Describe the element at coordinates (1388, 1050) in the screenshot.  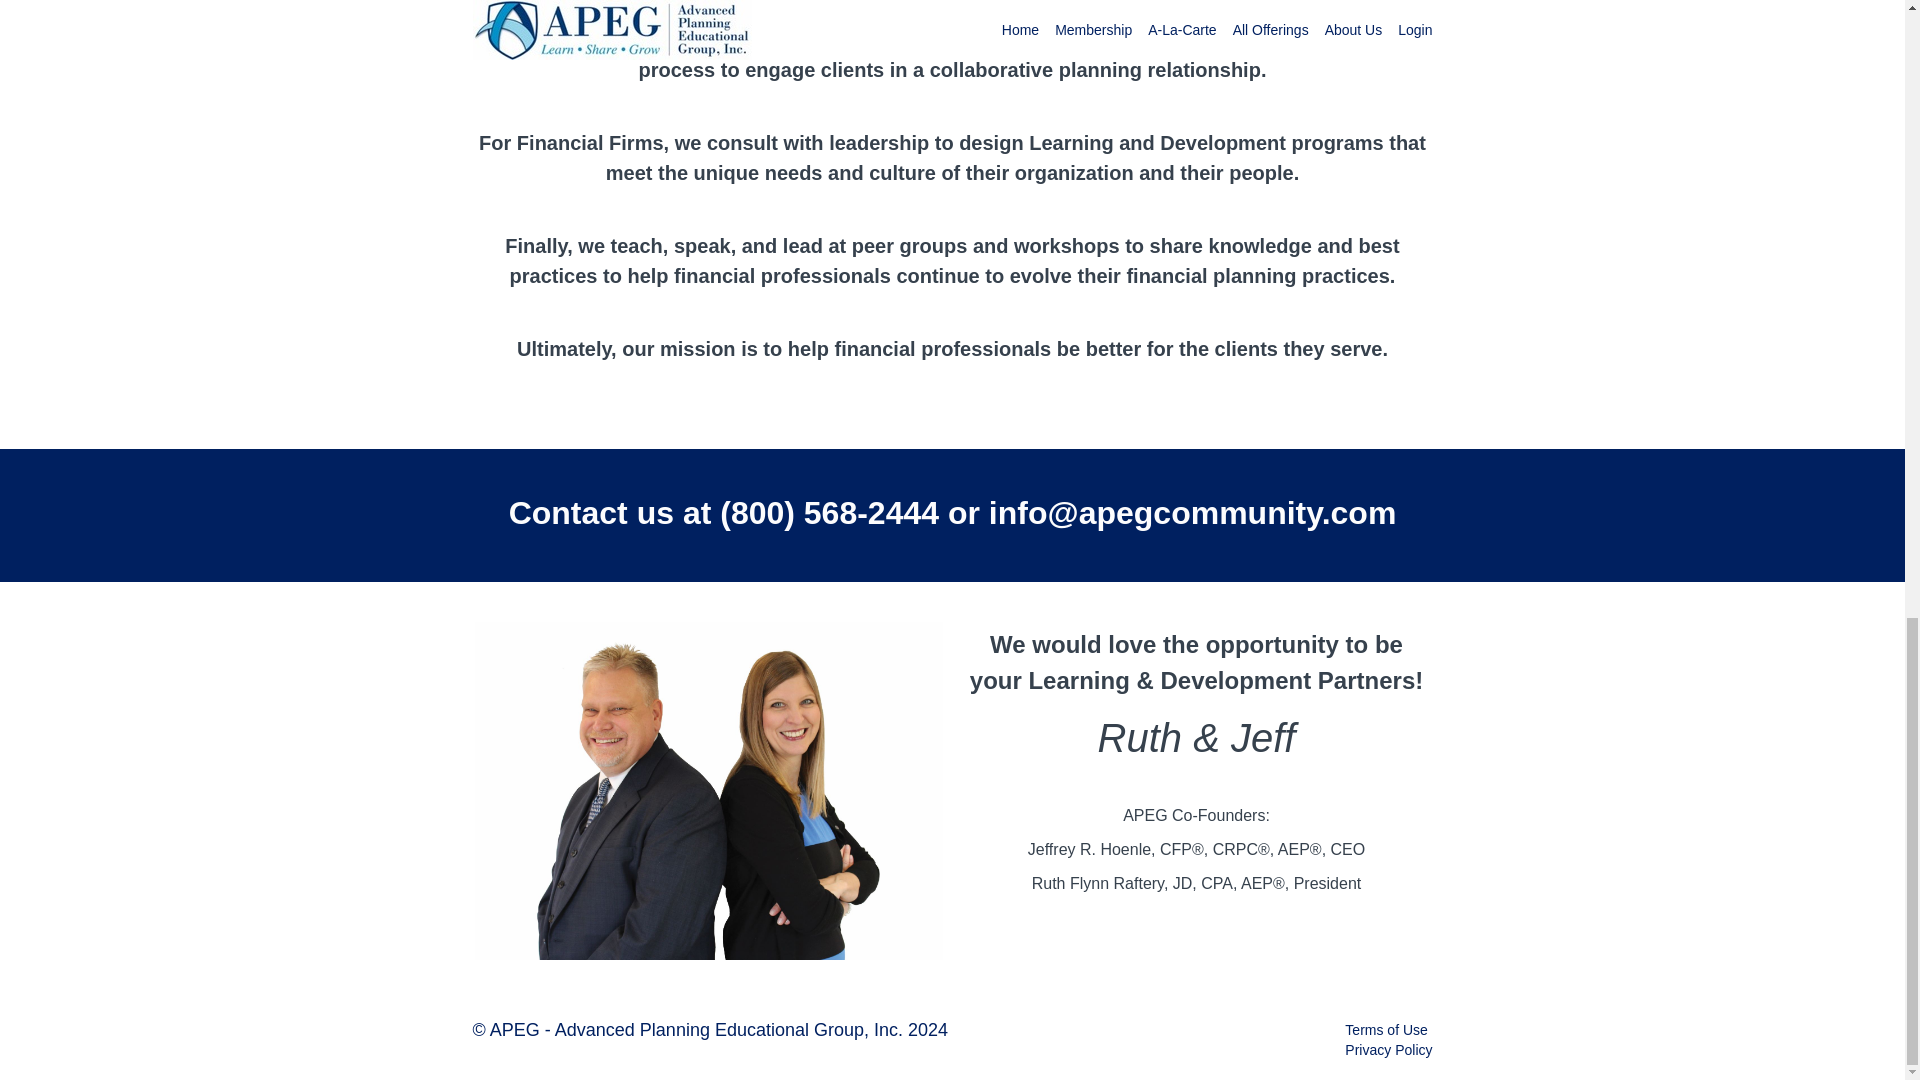
I see `Privacy Policy` at that location.